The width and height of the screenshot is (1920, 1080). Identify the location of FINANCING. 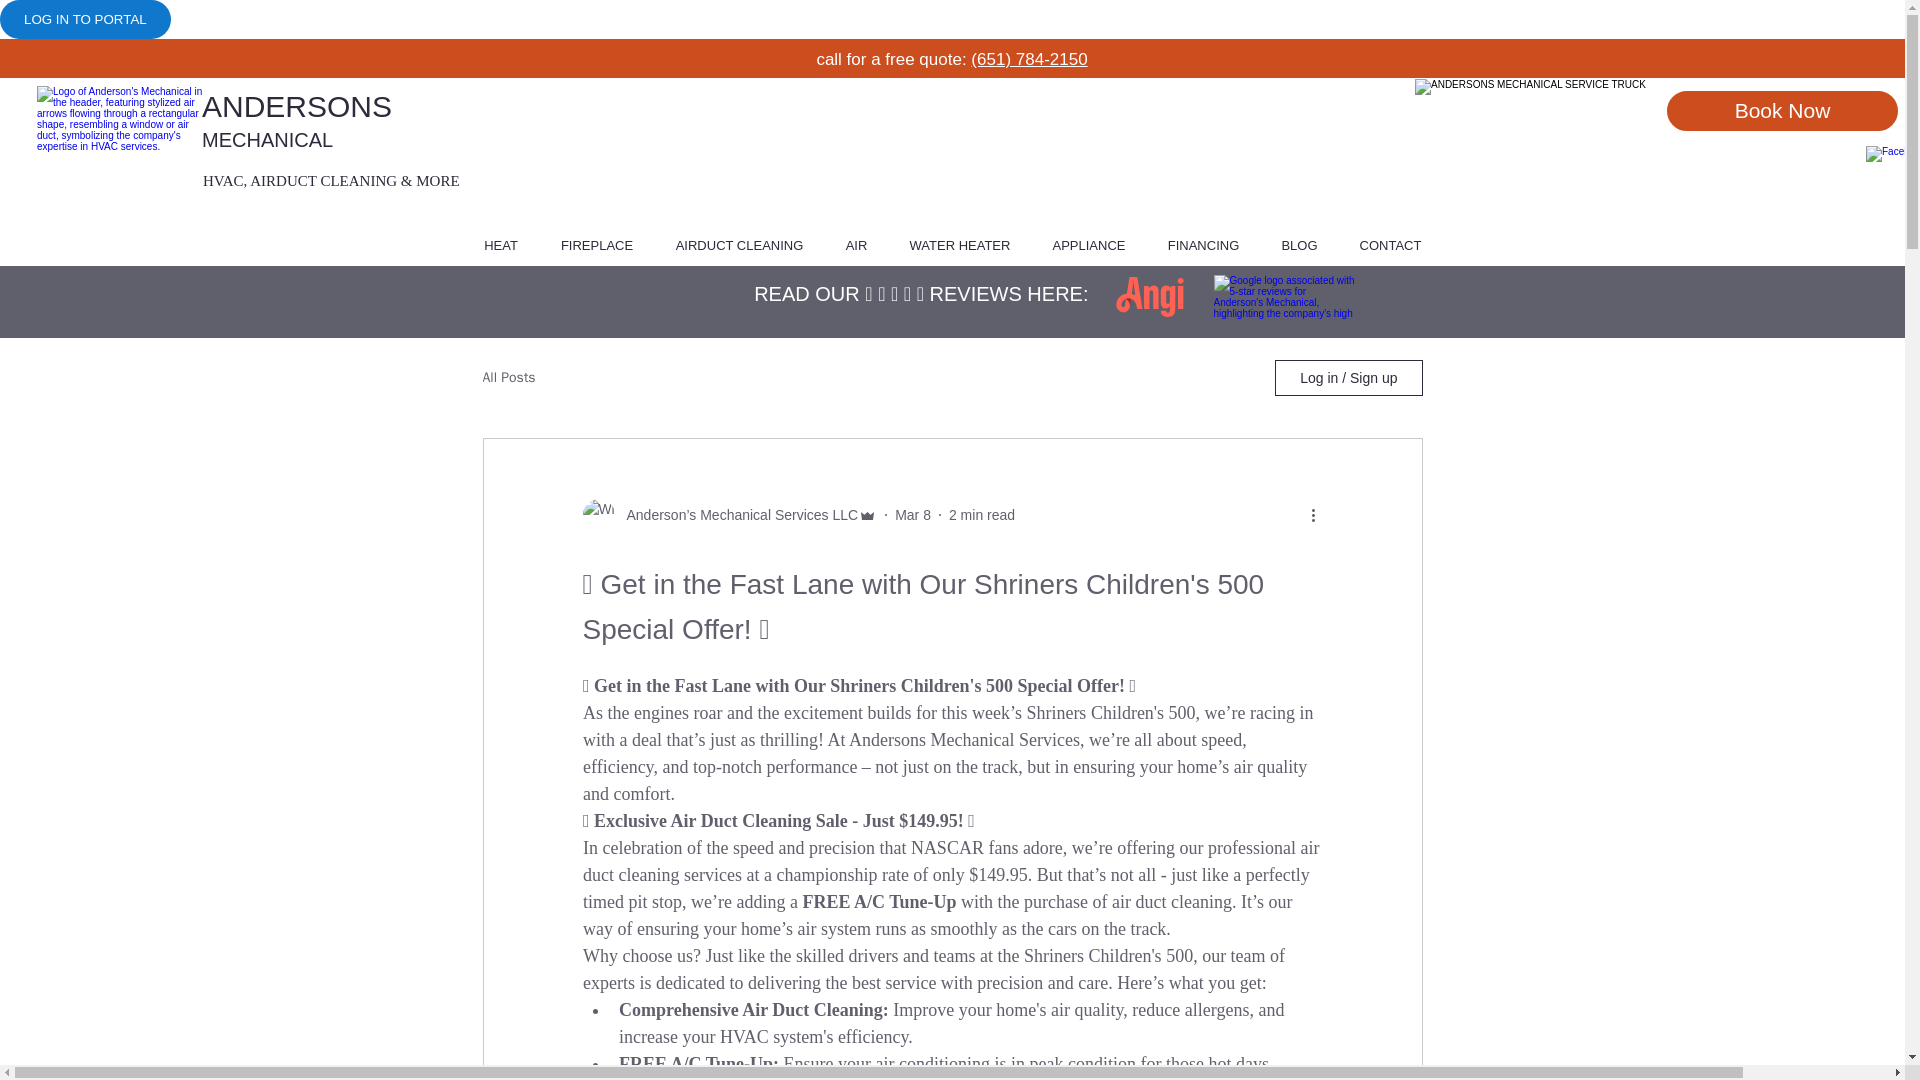
(1202, 246).